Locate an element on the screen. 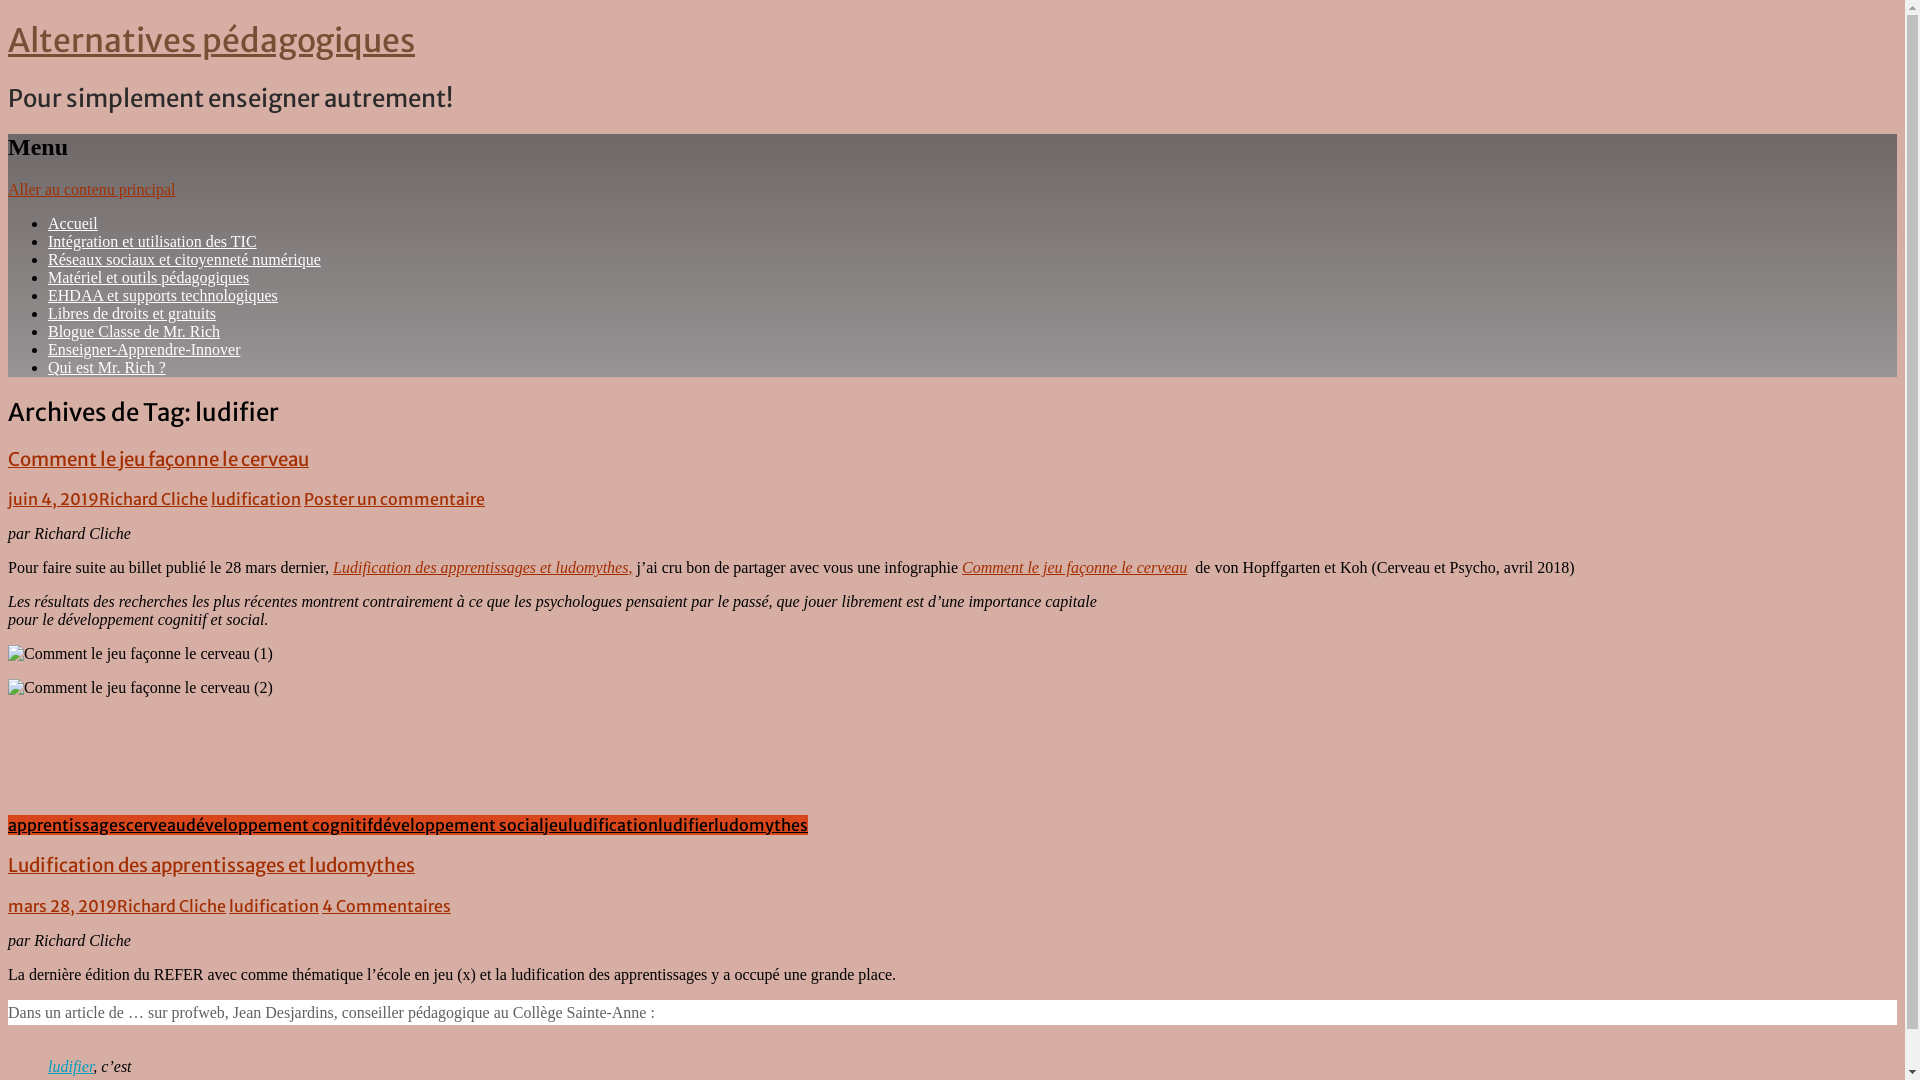  ludomythes is located at coordinates (761, 825).